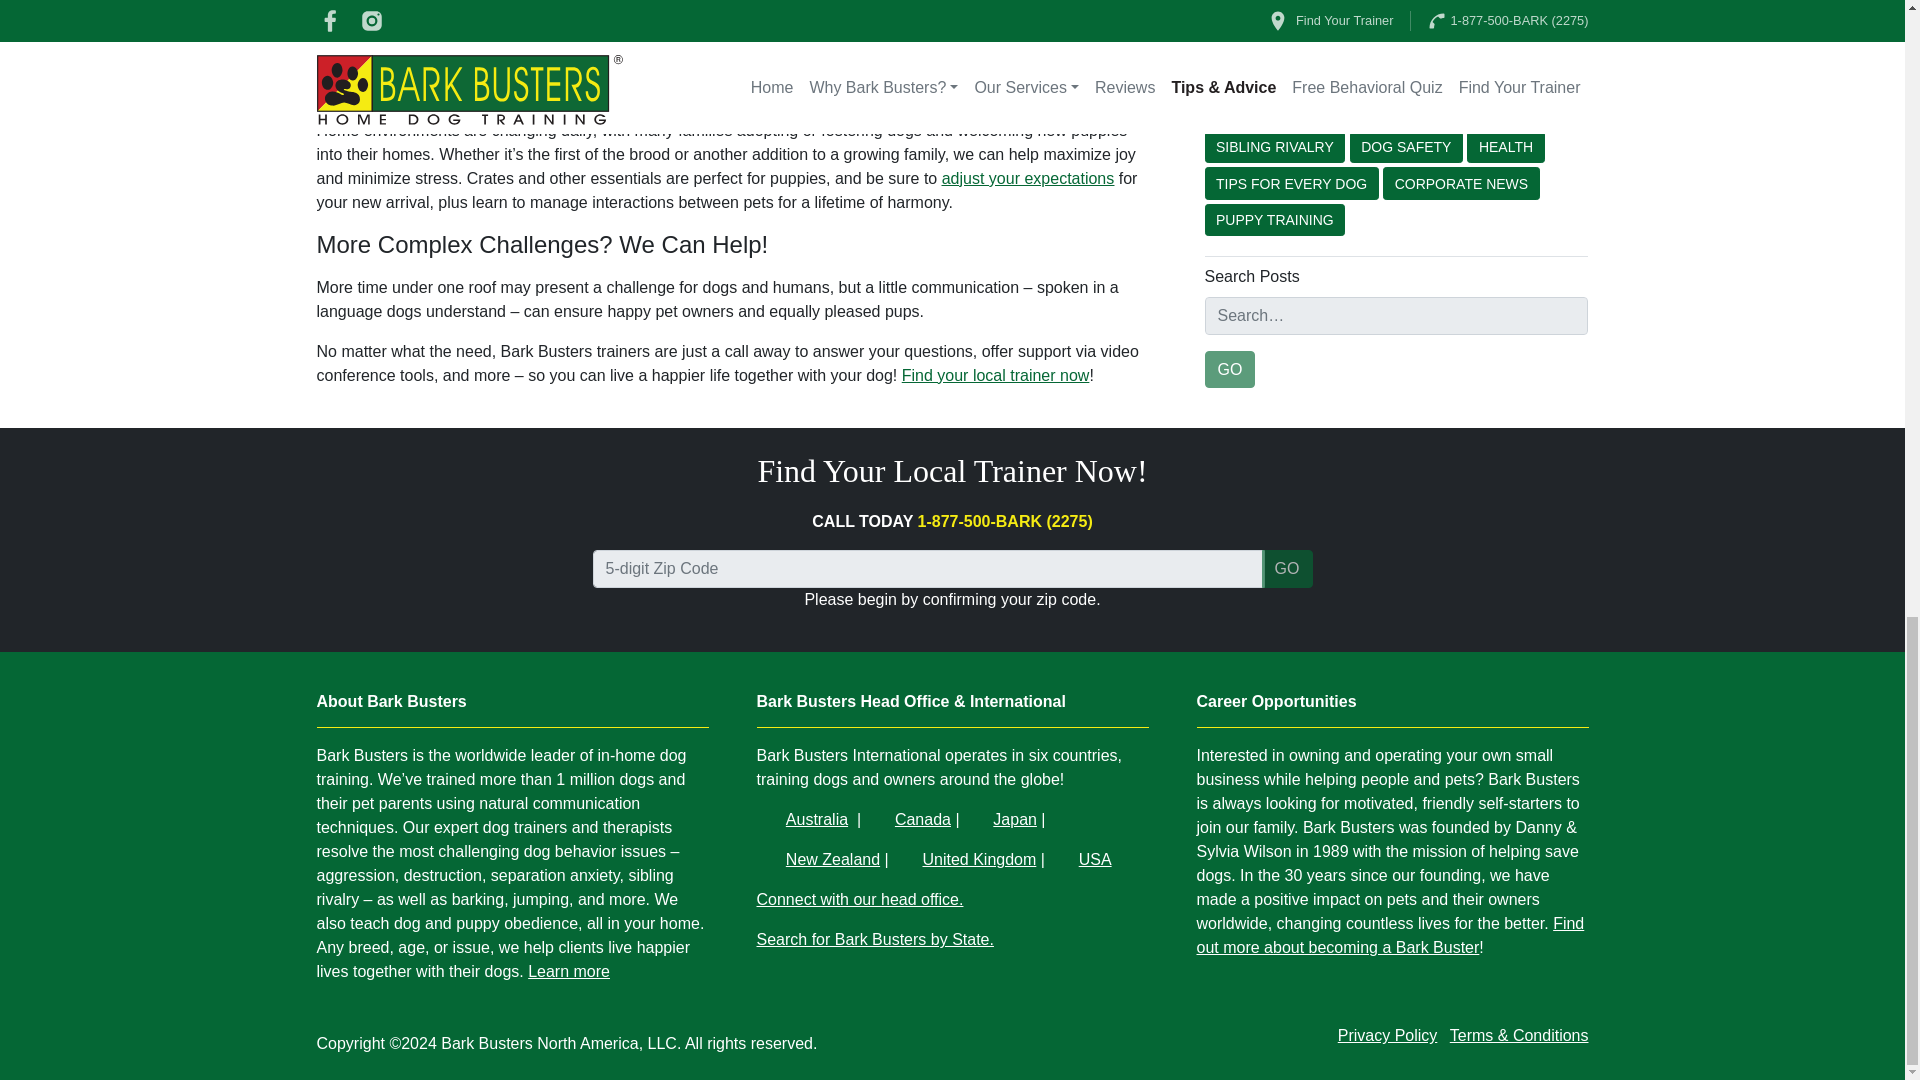  What do you see at coordinates (948, 3) in the screenshot?
I see `How to Avoid Separation Anxiety for Your Dog` at bounding box center [948, 3].